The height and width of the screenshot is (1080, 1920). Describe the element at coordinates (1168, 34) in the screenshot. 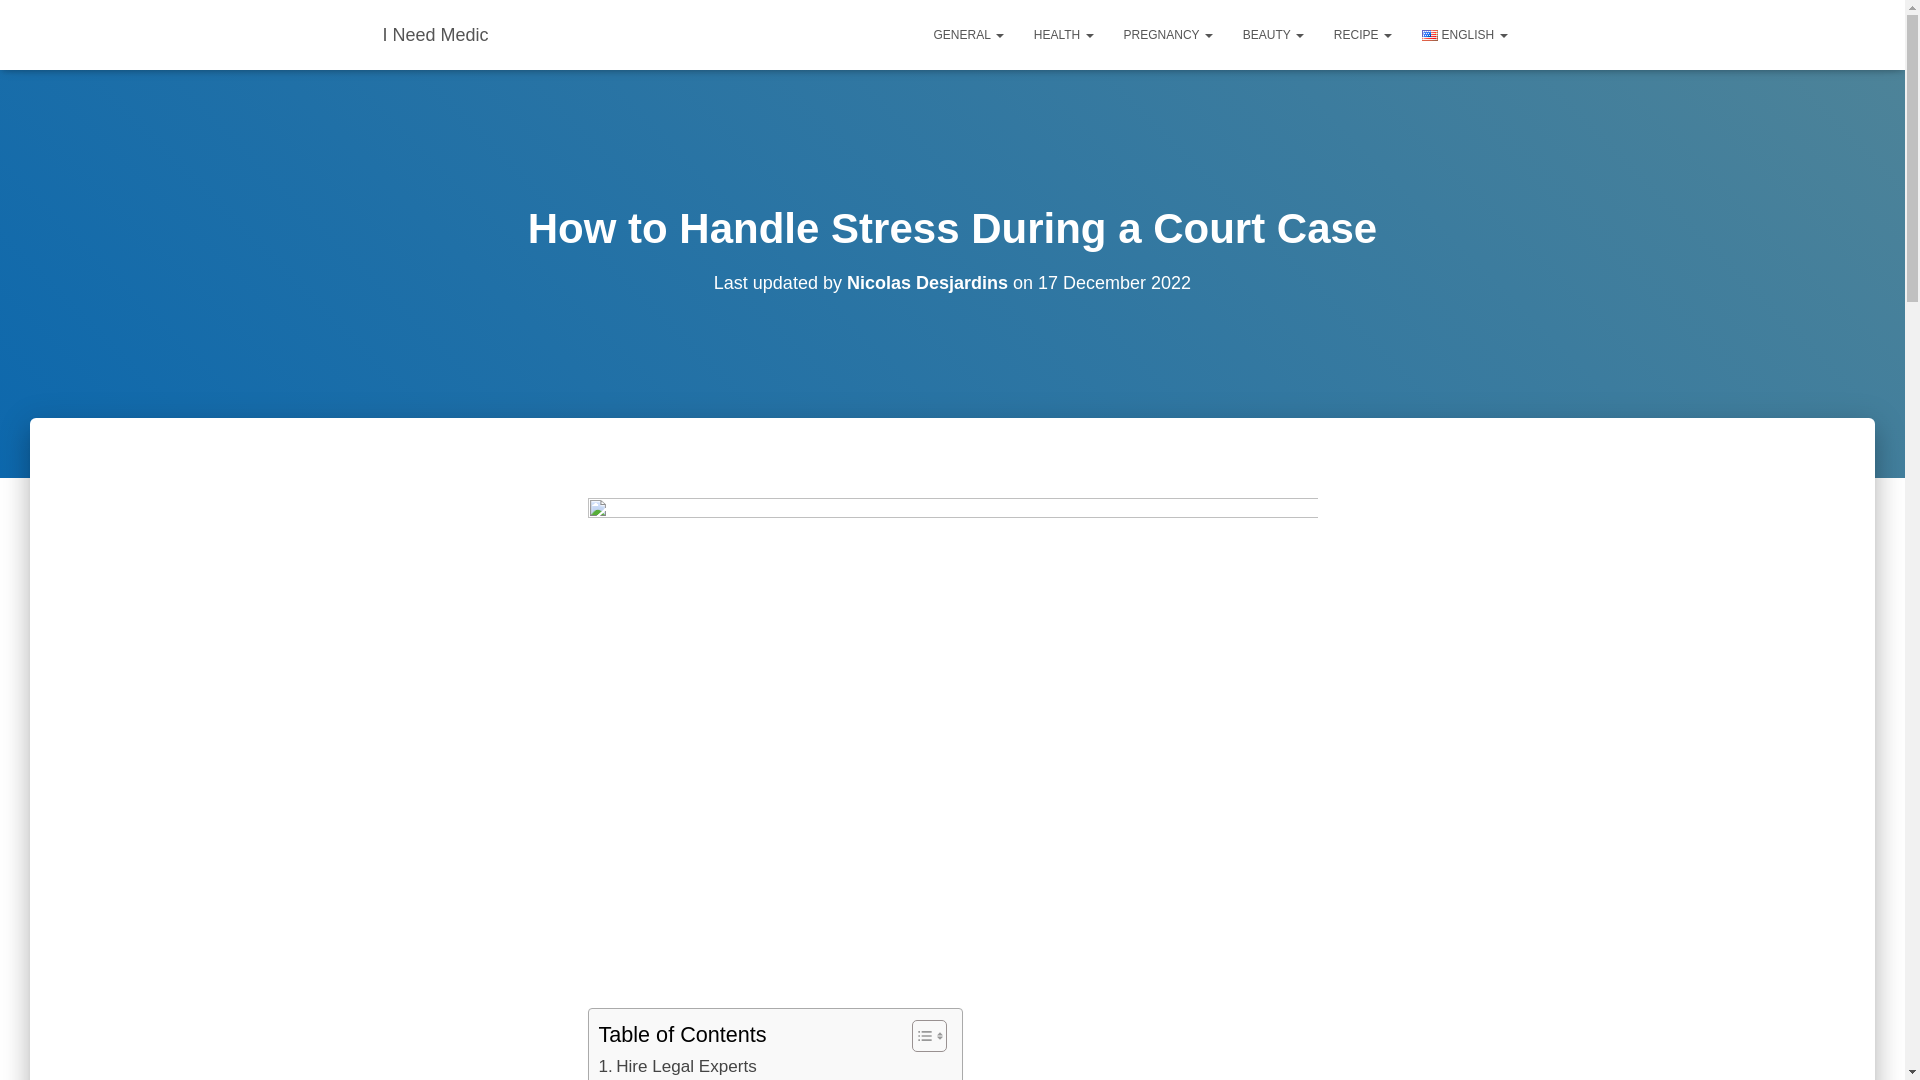

I see `Pregnancy` at that location.